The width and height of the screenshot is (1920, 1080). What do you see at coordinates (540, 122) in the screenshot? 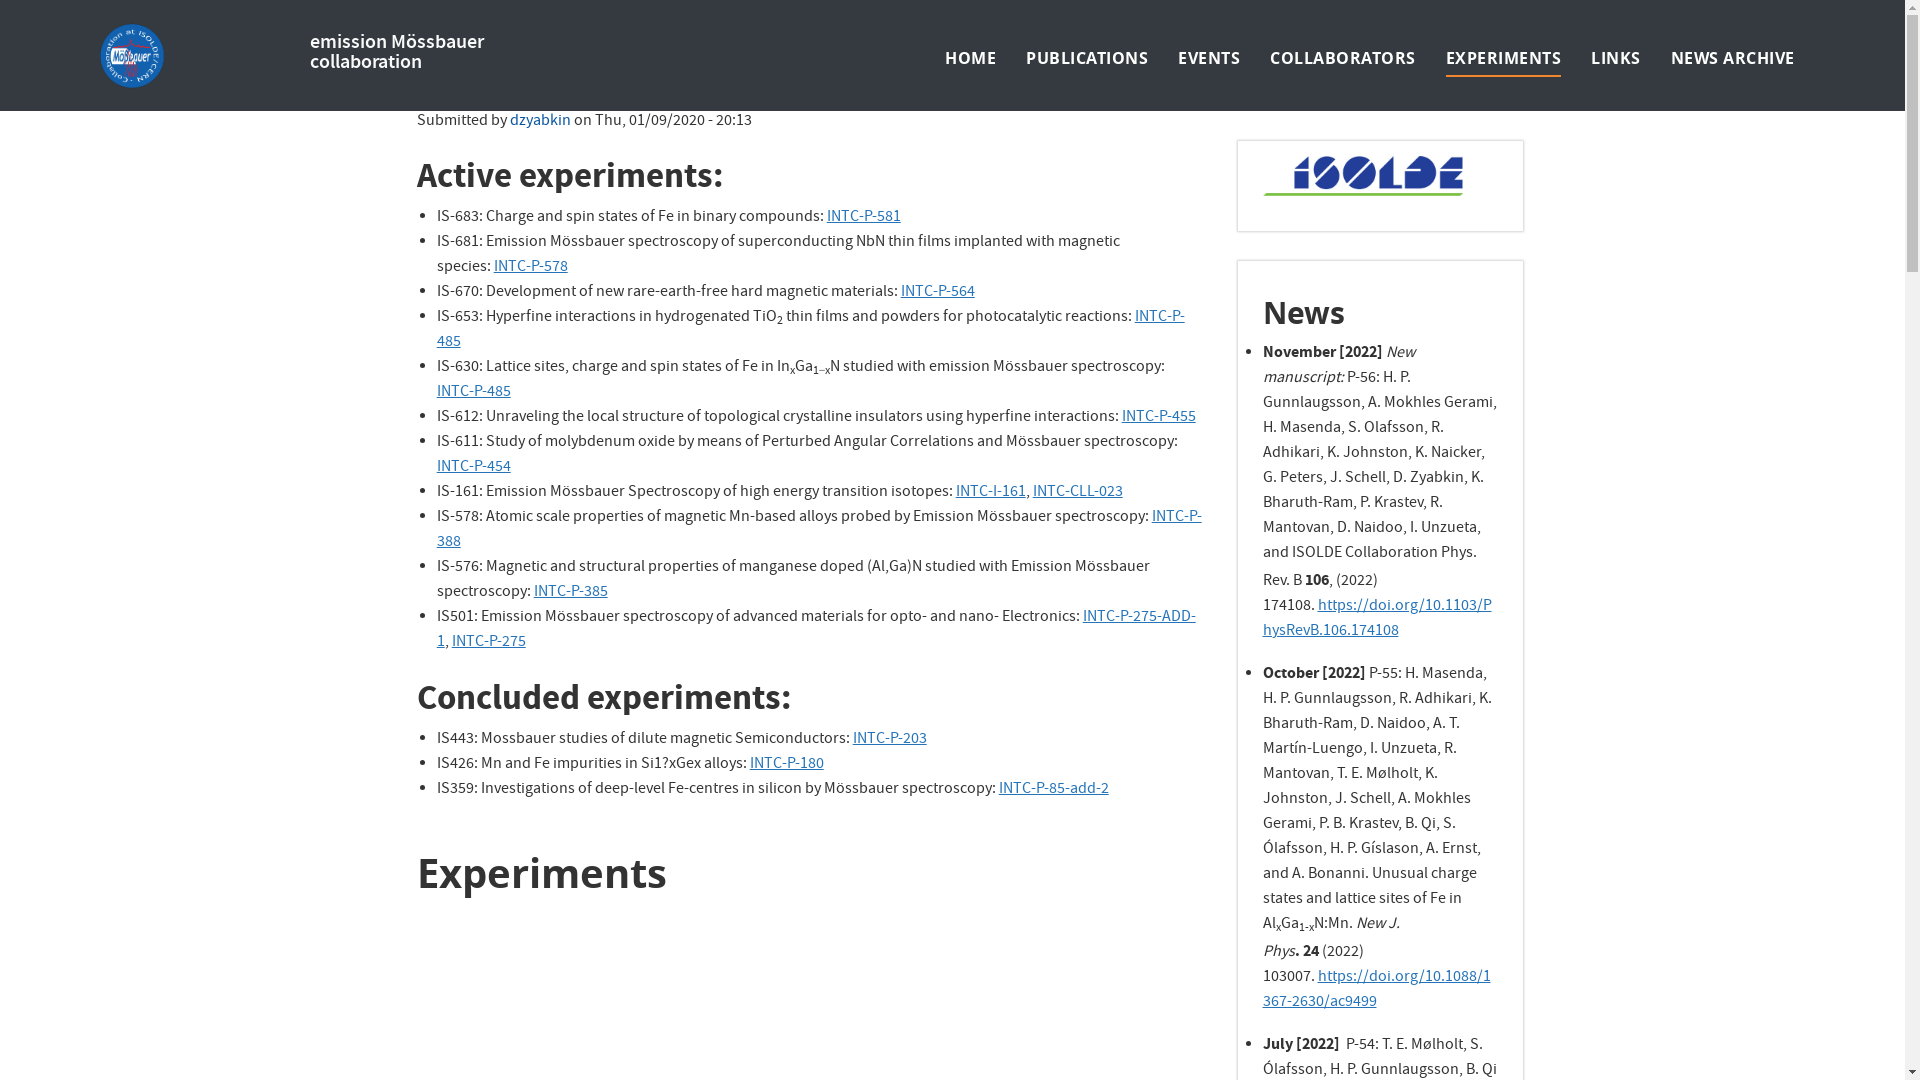
I see `dzyabkin` at bounding box center [540, 122].